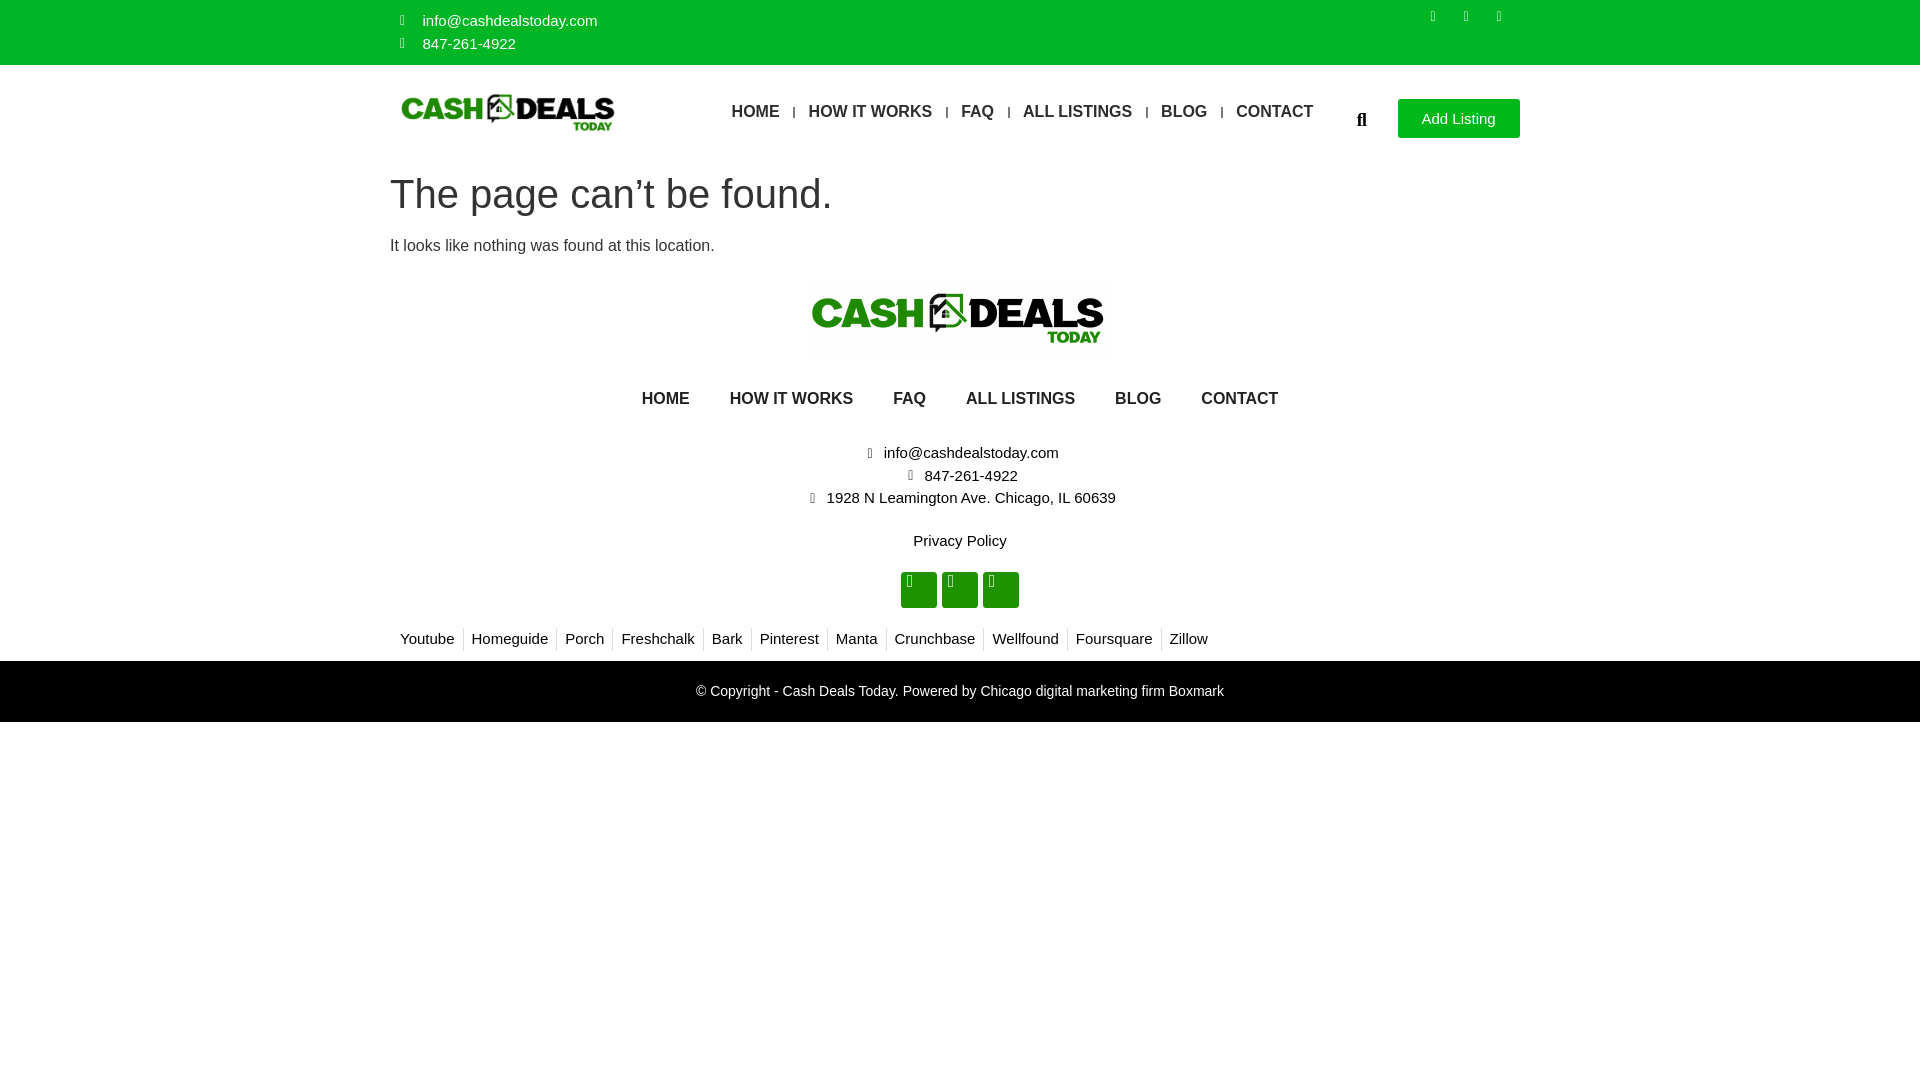 The width and height of the screenshot is (1920, 1080). I want to click on CONTACT, so click(1238, 398).